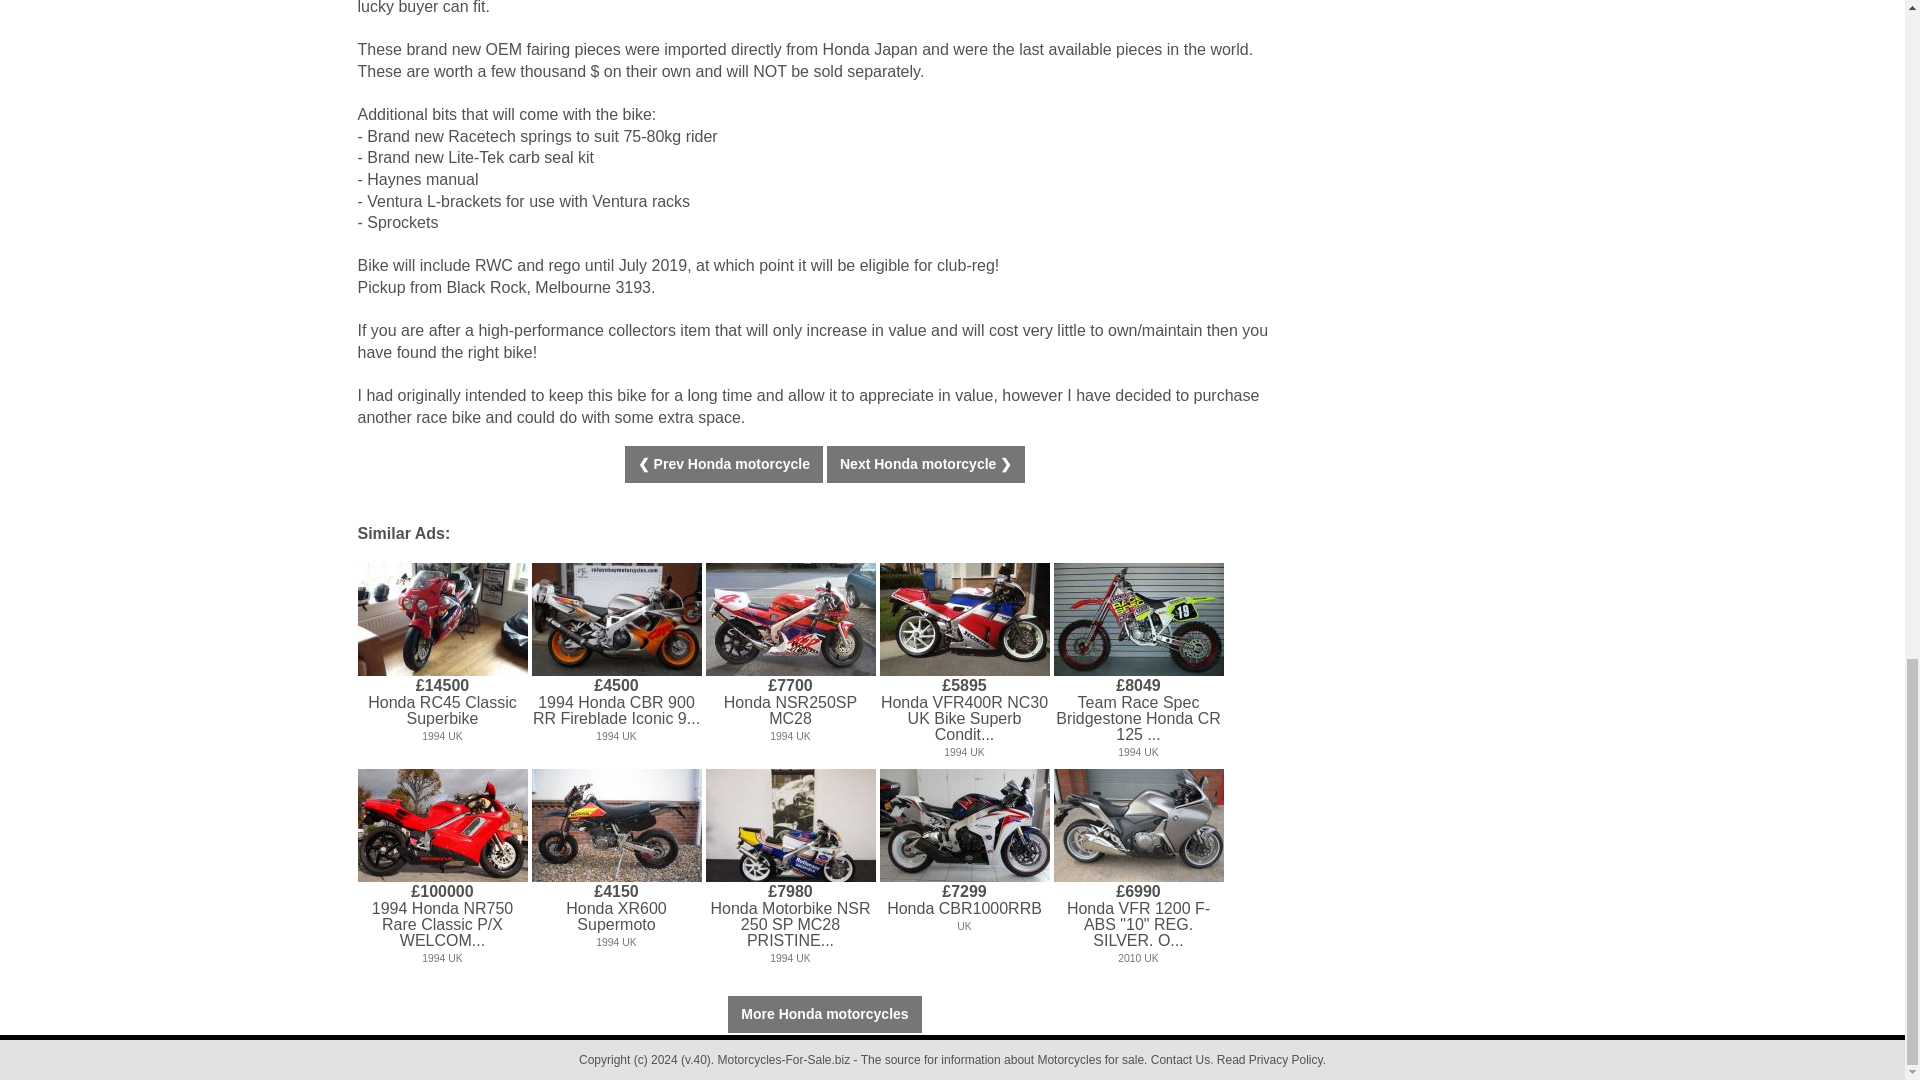 The width and height of the screenshot is (1920, 1080). What do you see at coordinates (790, 619) in the screenshot?
I see `Honda NSR250SP MC28 for sale` at bounding box center [790, 619].